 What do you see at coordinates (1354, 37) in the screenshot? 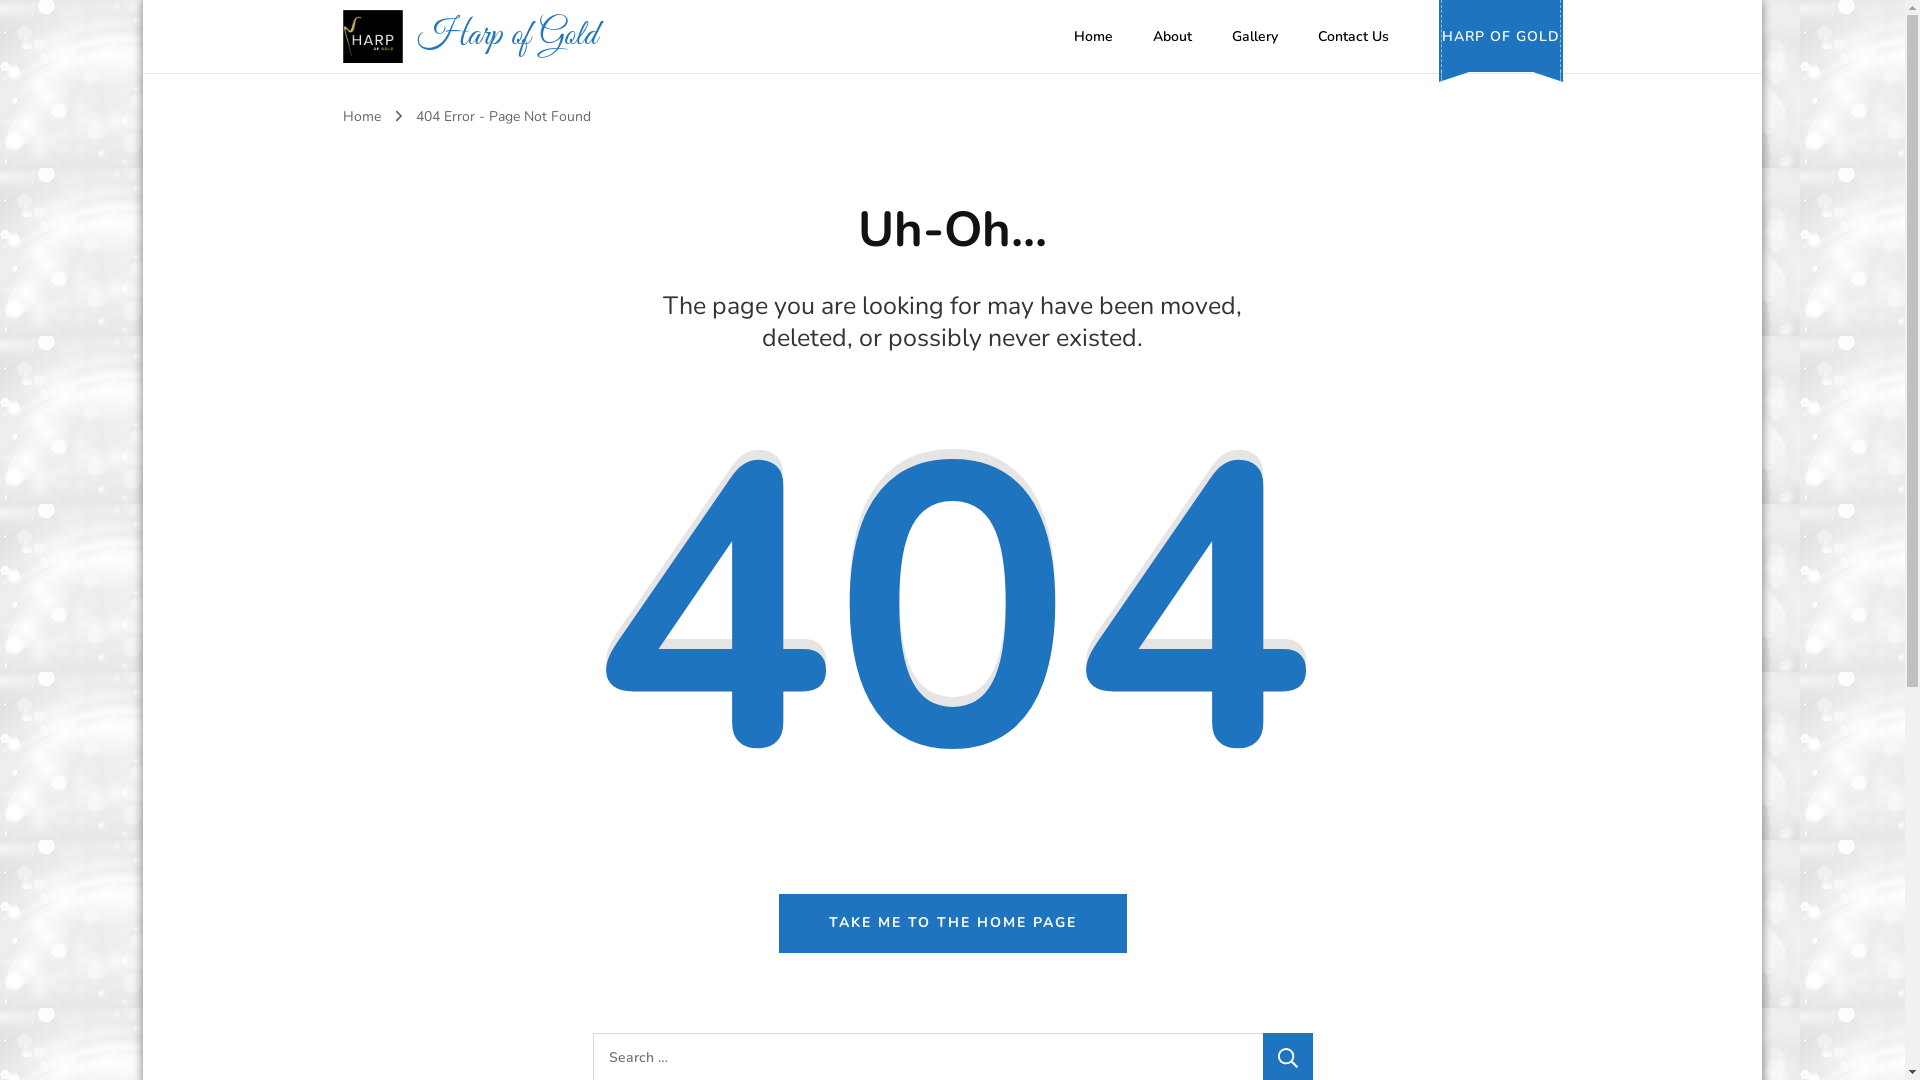
I see `Contact Us` at bounding box center [1354, 37].